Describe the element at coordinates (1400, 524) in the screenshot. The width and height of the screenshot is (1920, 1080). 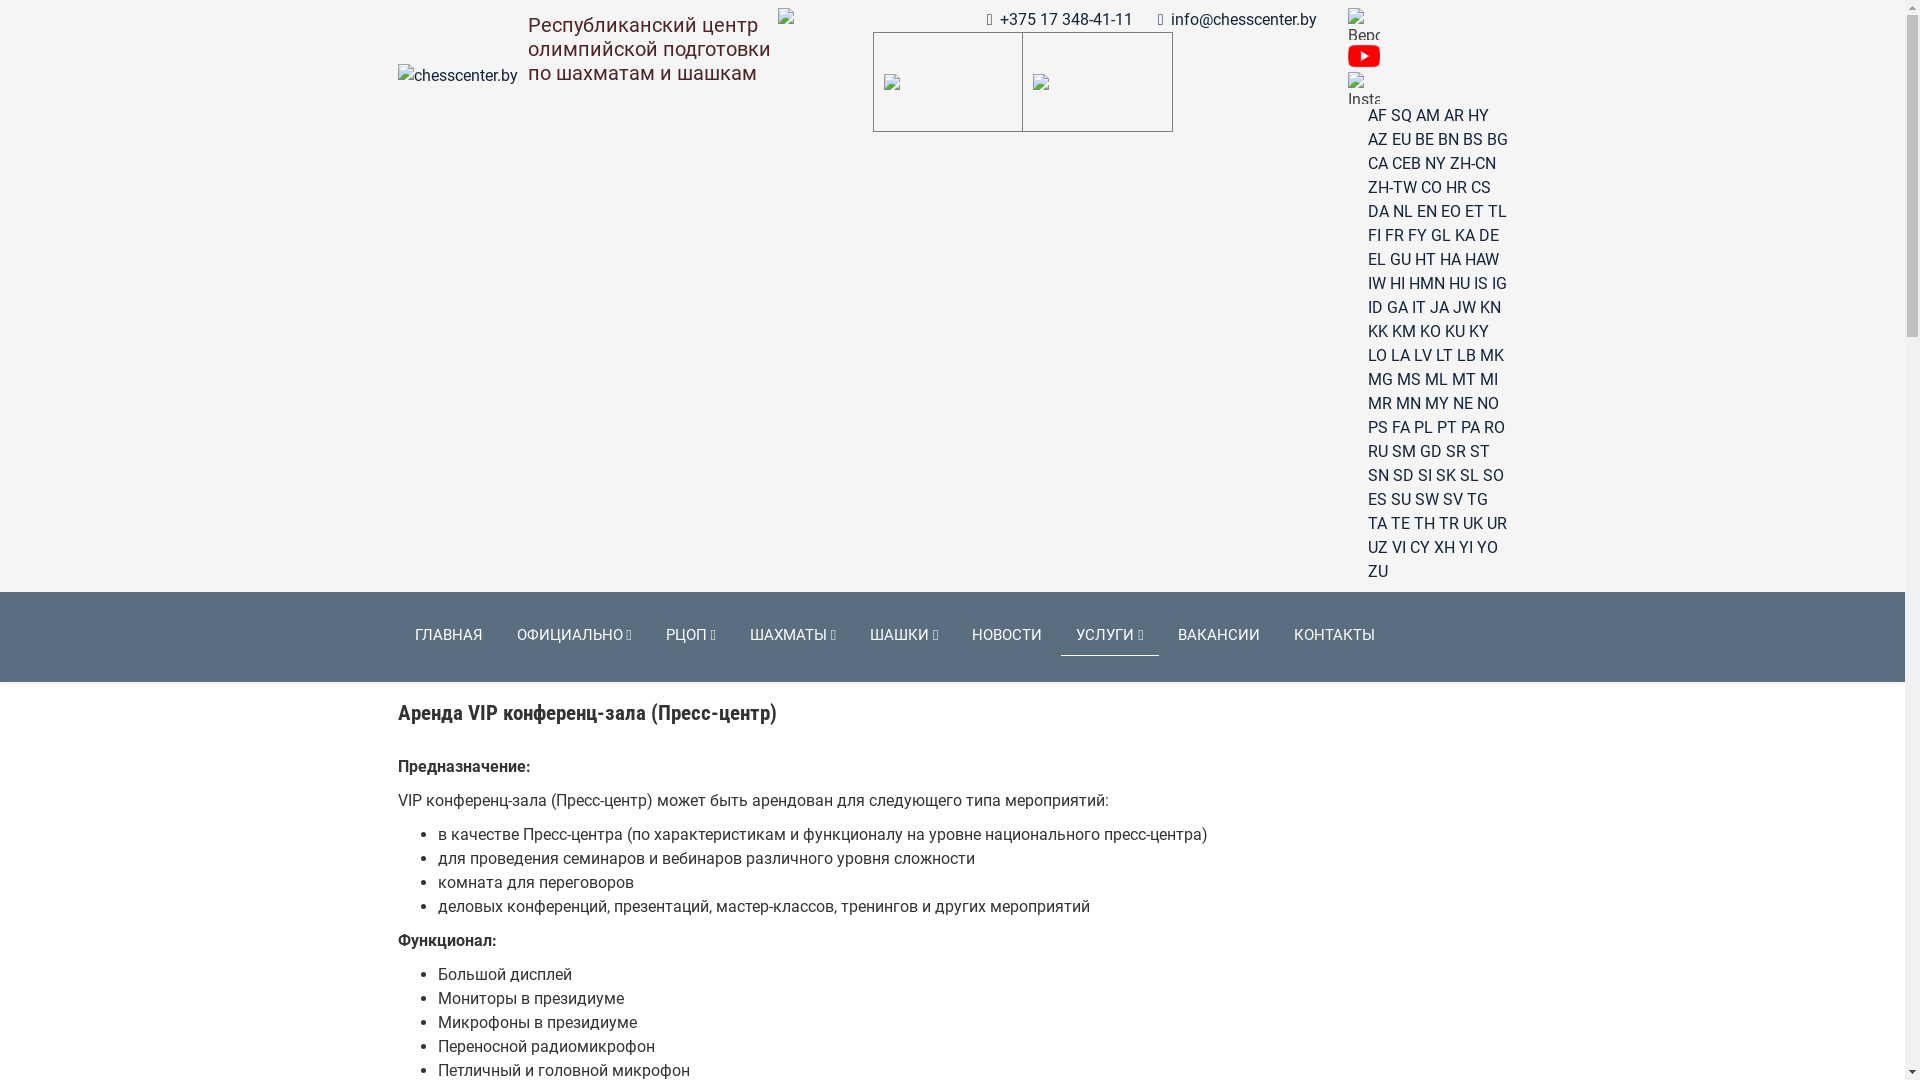
I see `TE` at that location.